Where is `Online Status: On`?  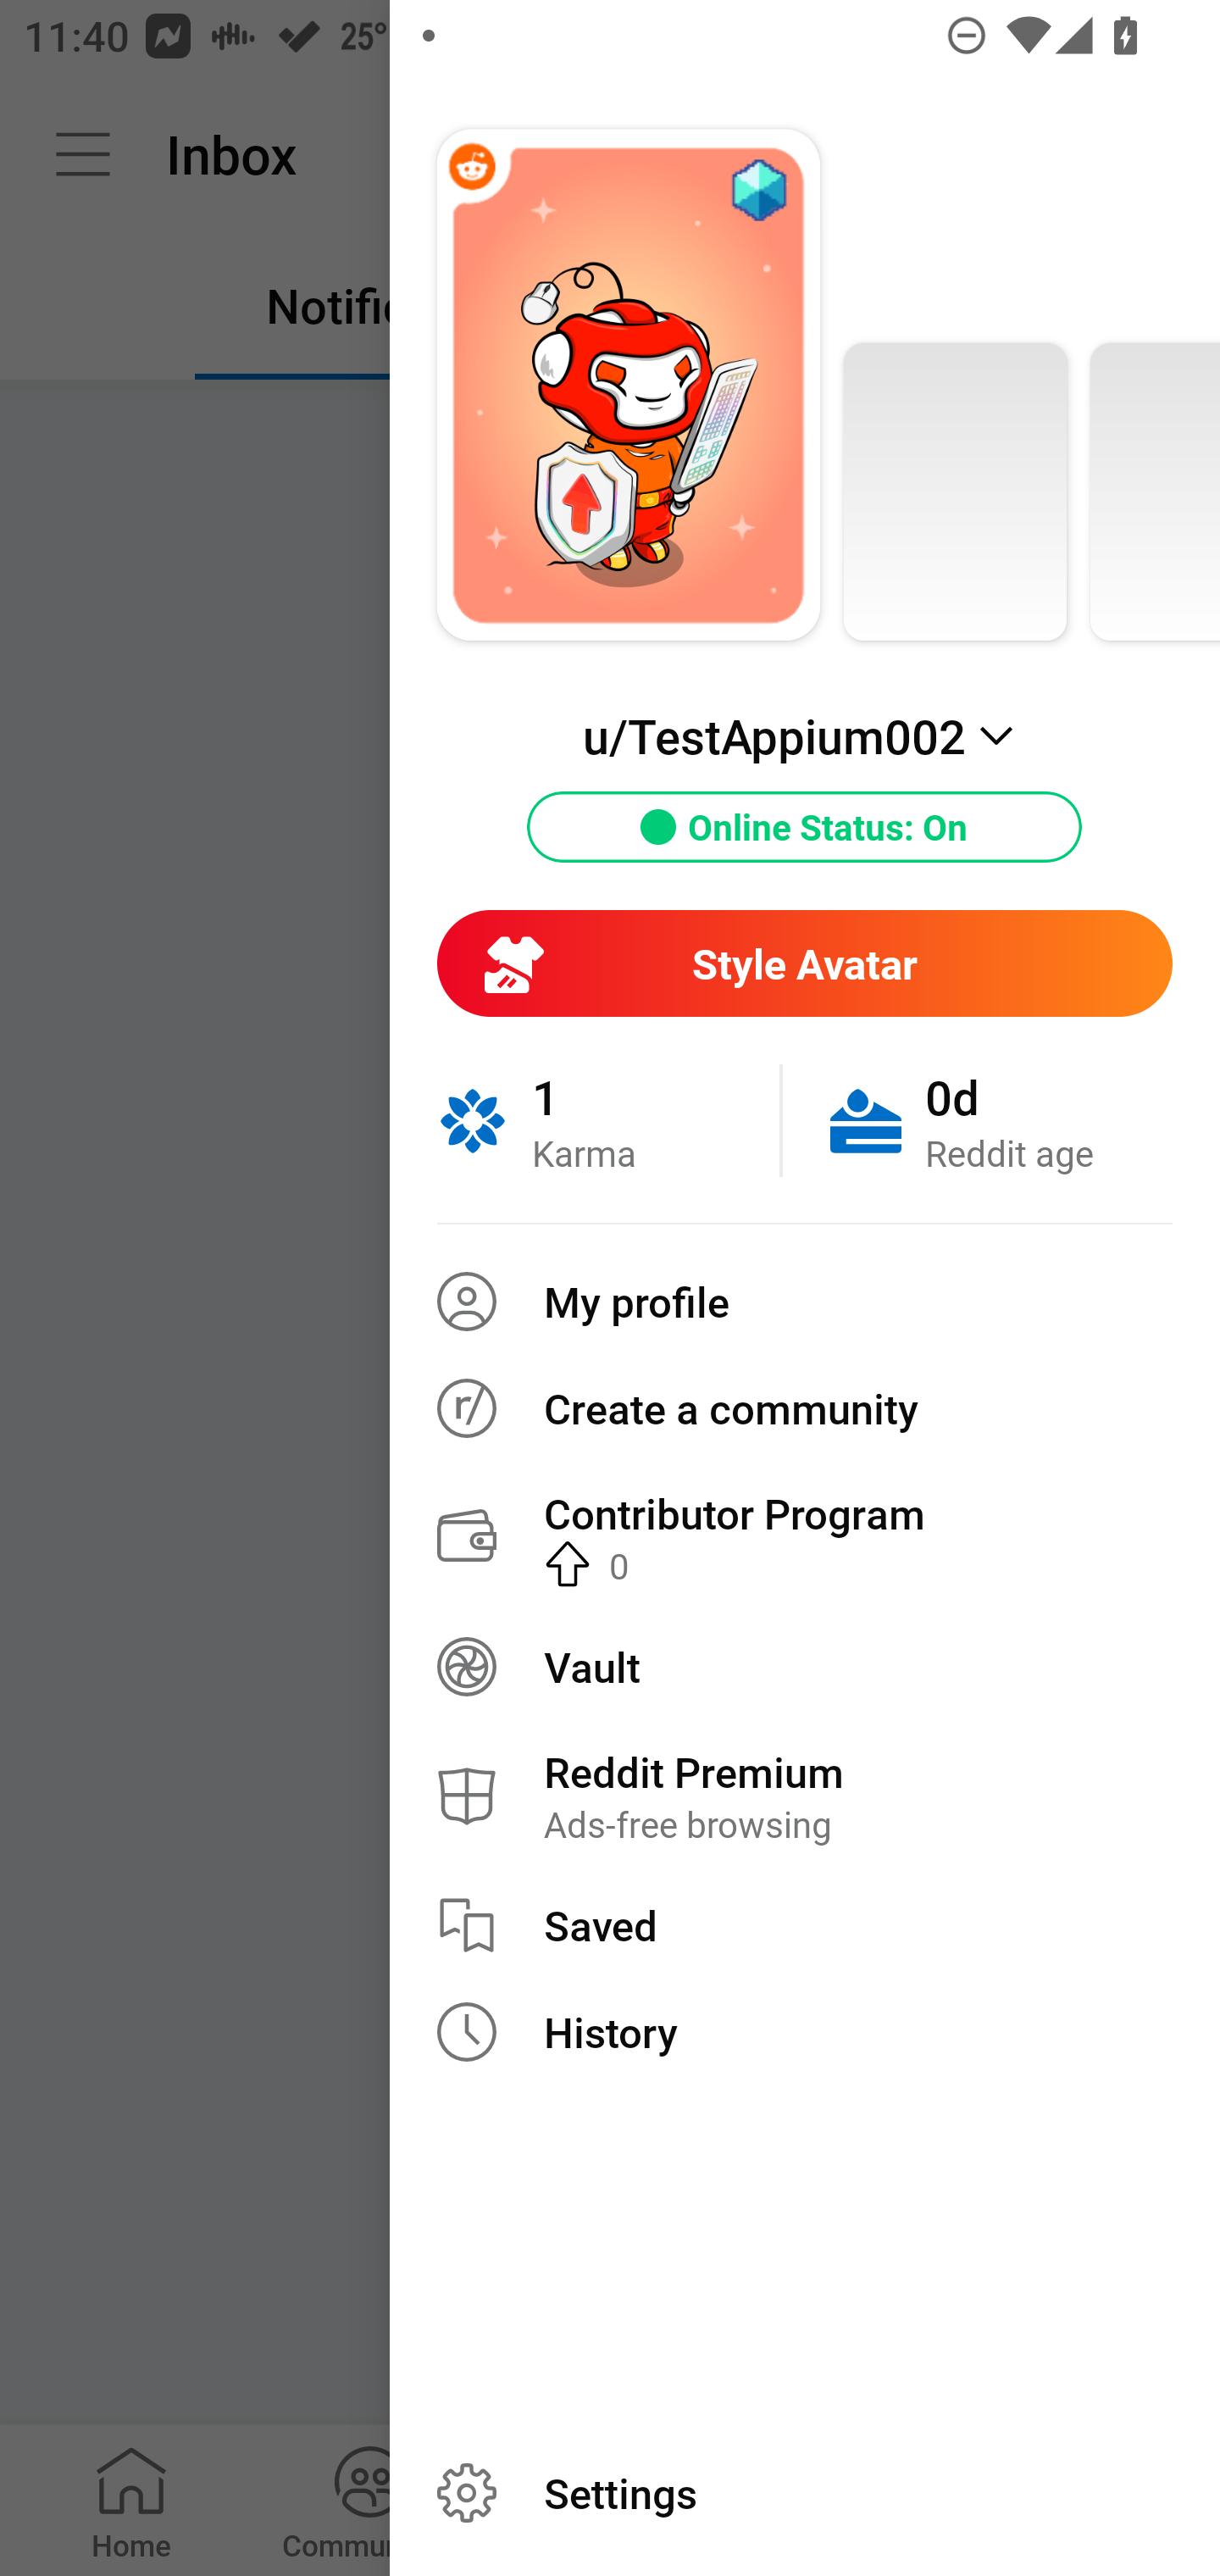
Online Status: On is located at coordinates (805, 827).